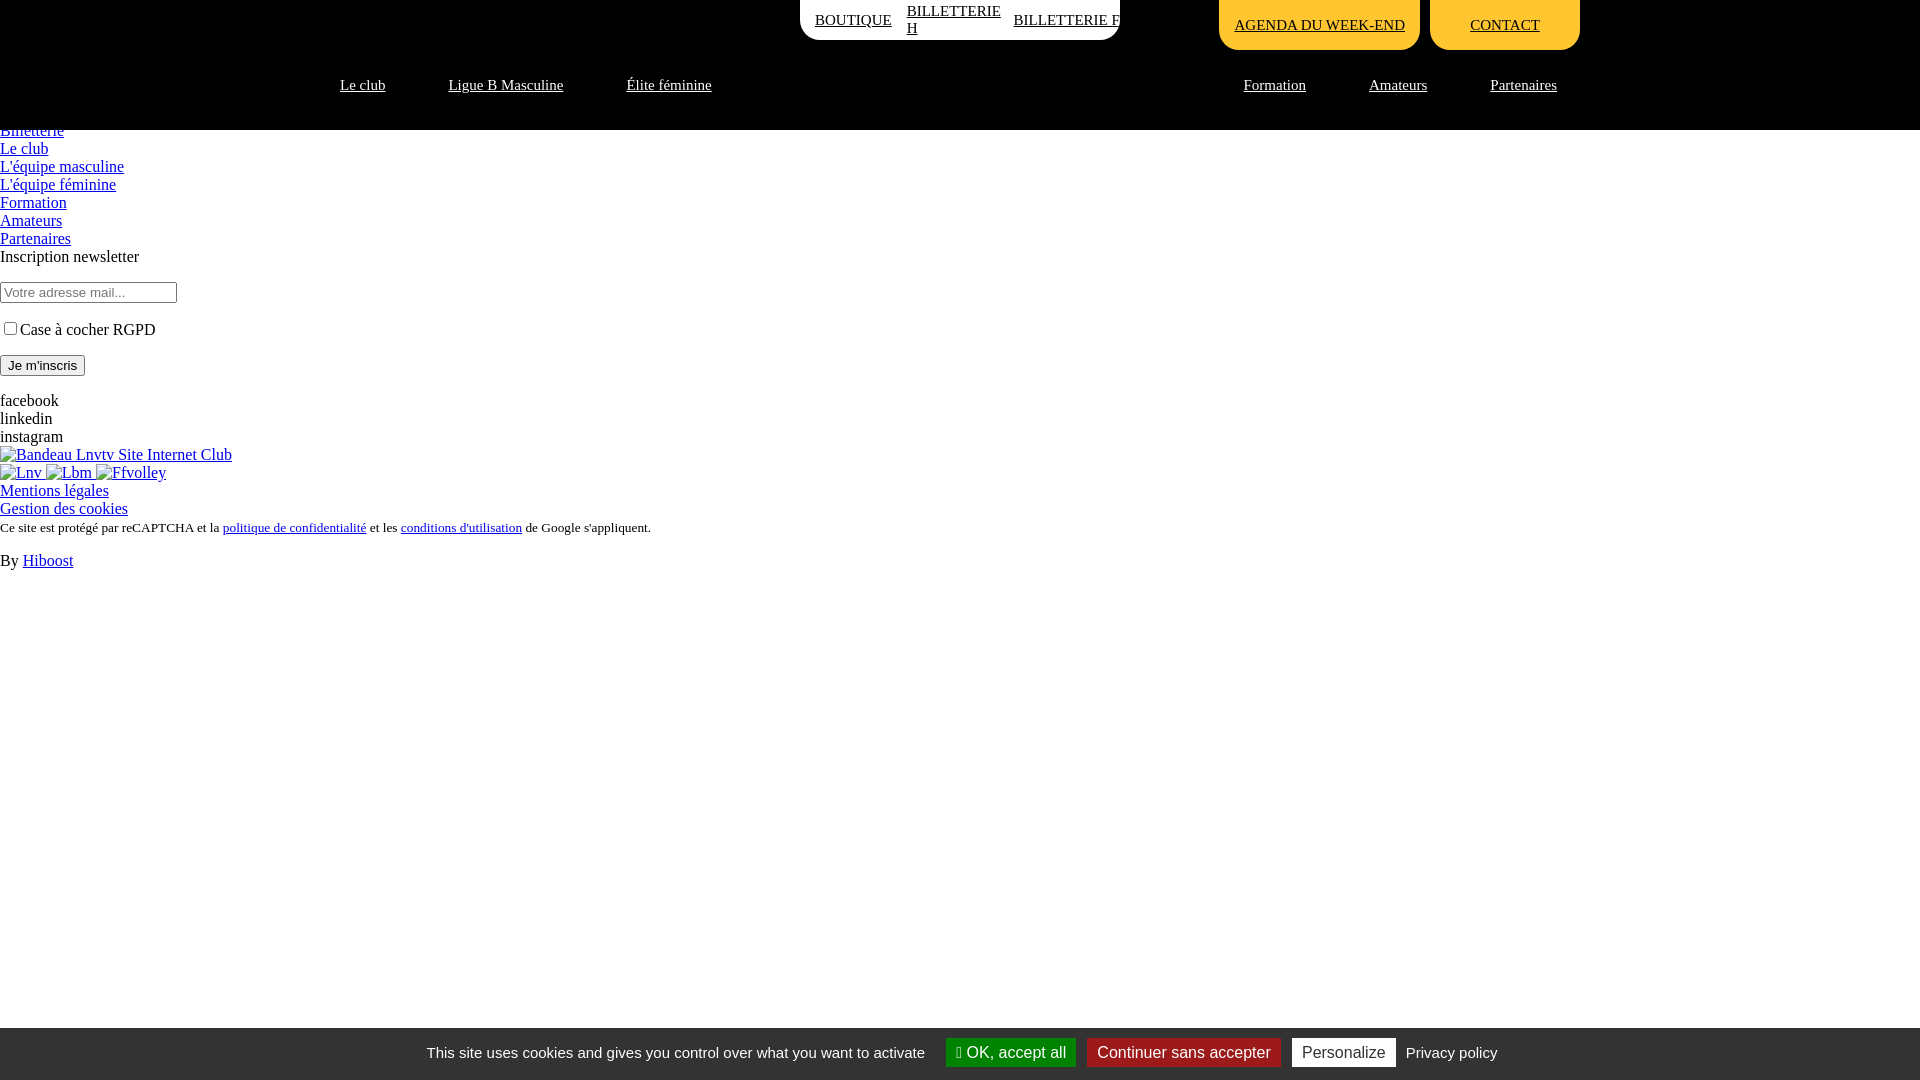 Image resolution: width=1920 pixels, height=1080 pixels. What do you see at coordinates (462, 528) in the screenshot?
I see `conditions d'utilisation` at bounding box center [462, 528].